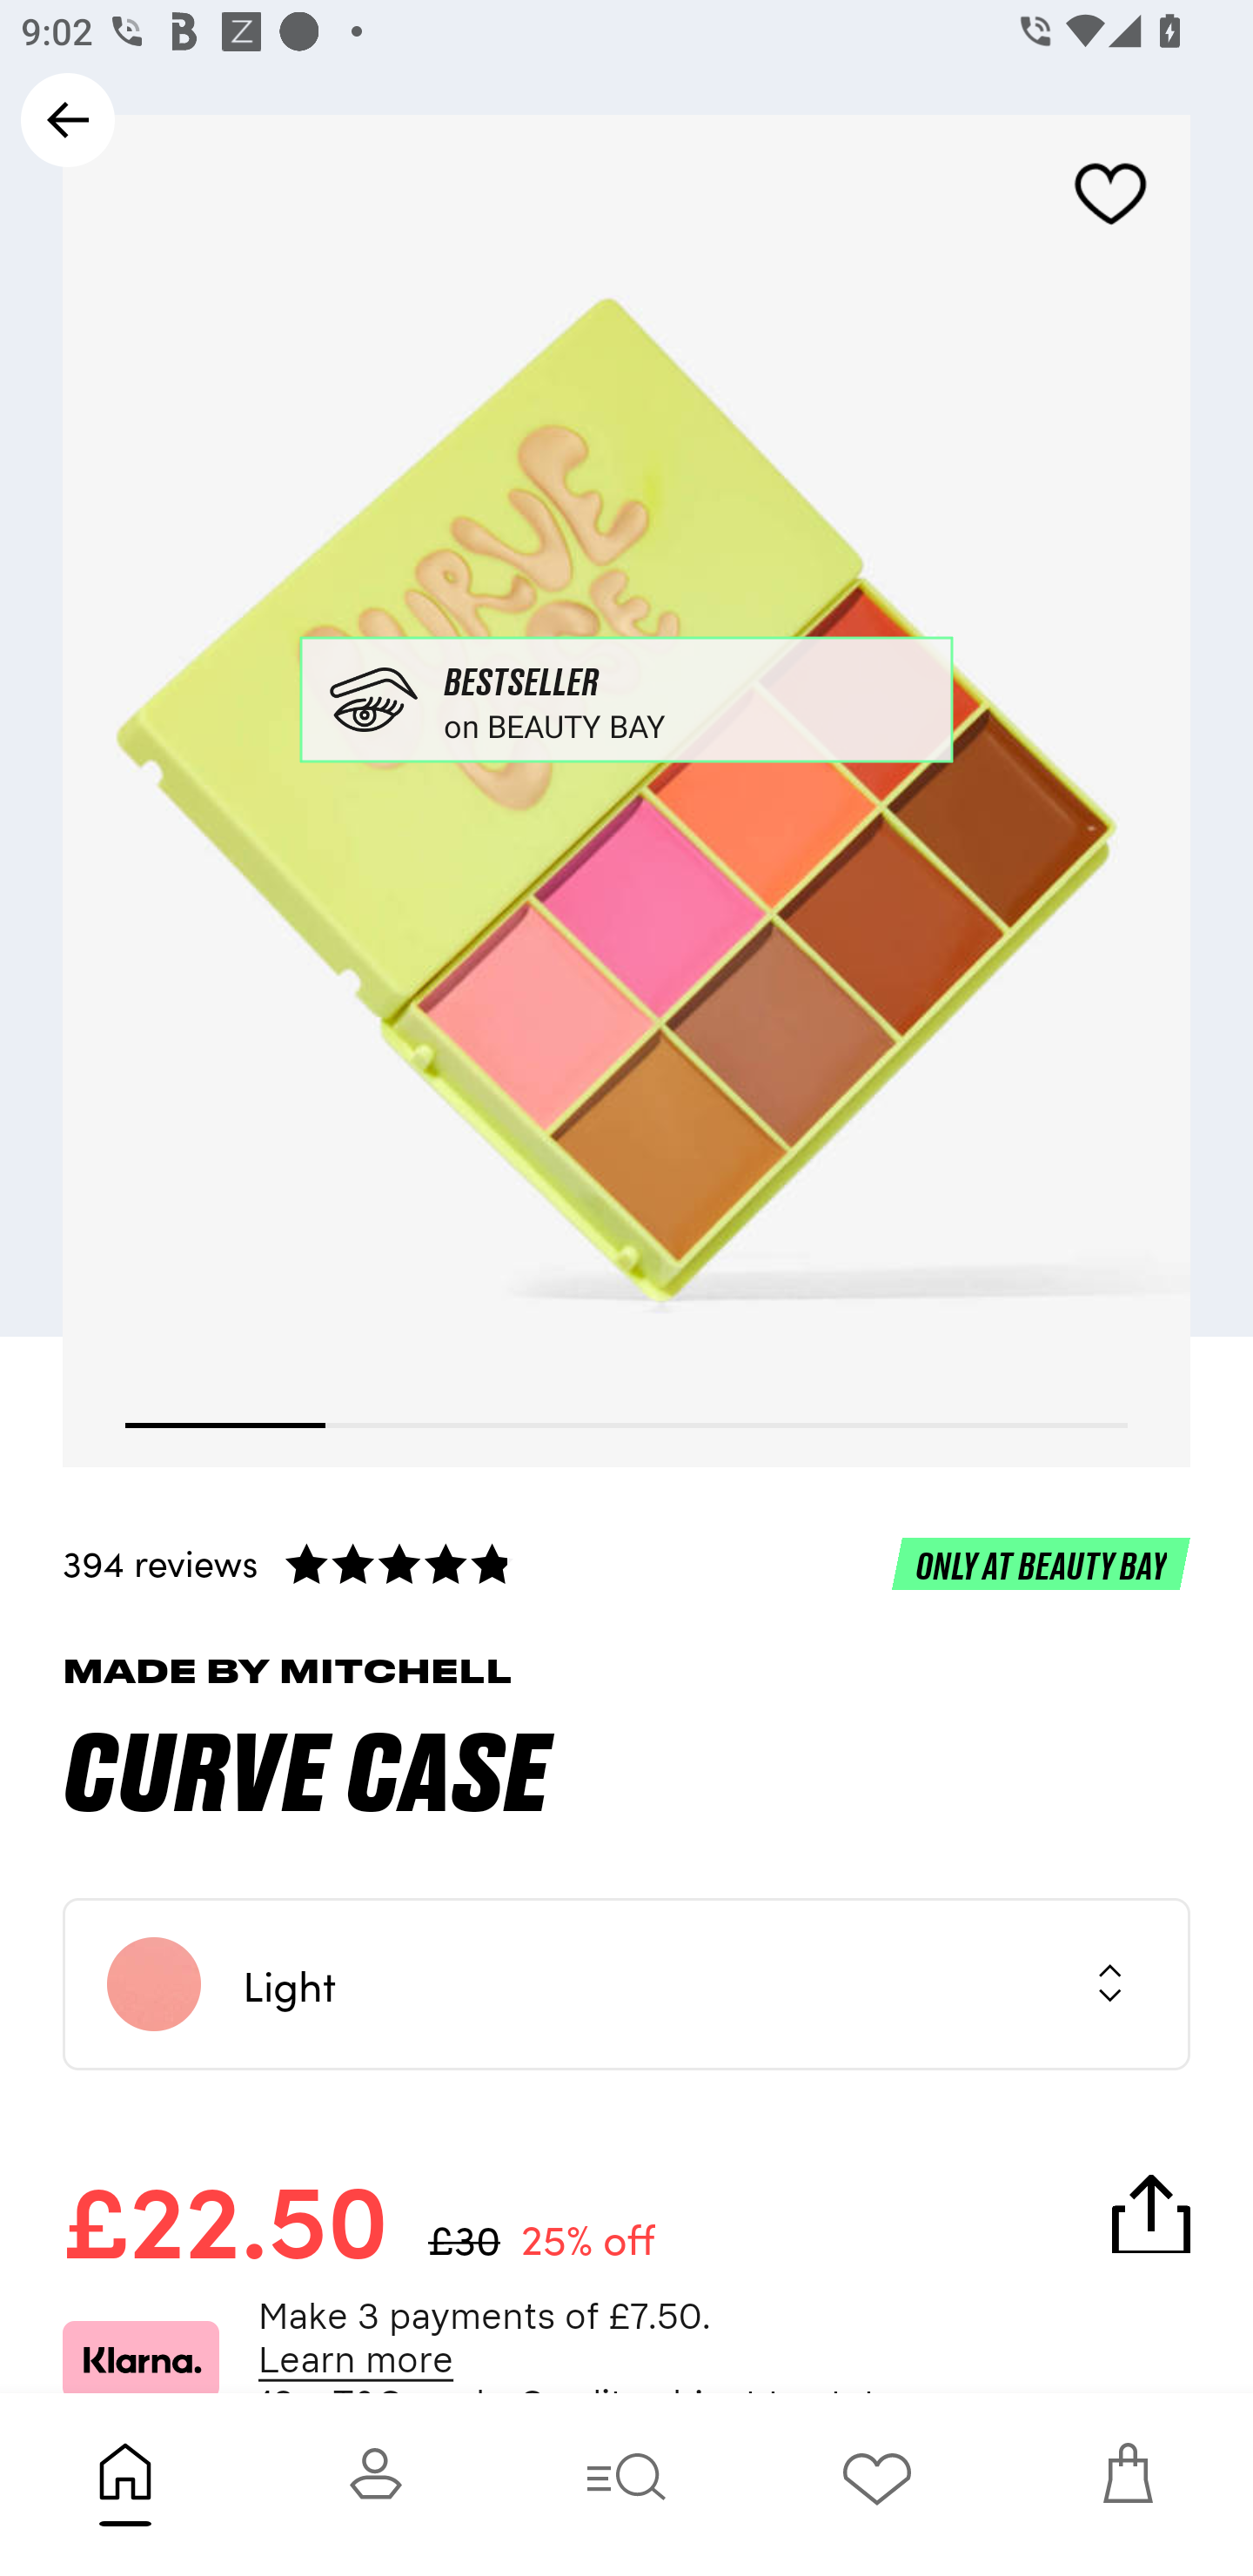 The height and width of the screenshot is (2576, 1253). I want to click on 394 reviews, so click(626, 1562).